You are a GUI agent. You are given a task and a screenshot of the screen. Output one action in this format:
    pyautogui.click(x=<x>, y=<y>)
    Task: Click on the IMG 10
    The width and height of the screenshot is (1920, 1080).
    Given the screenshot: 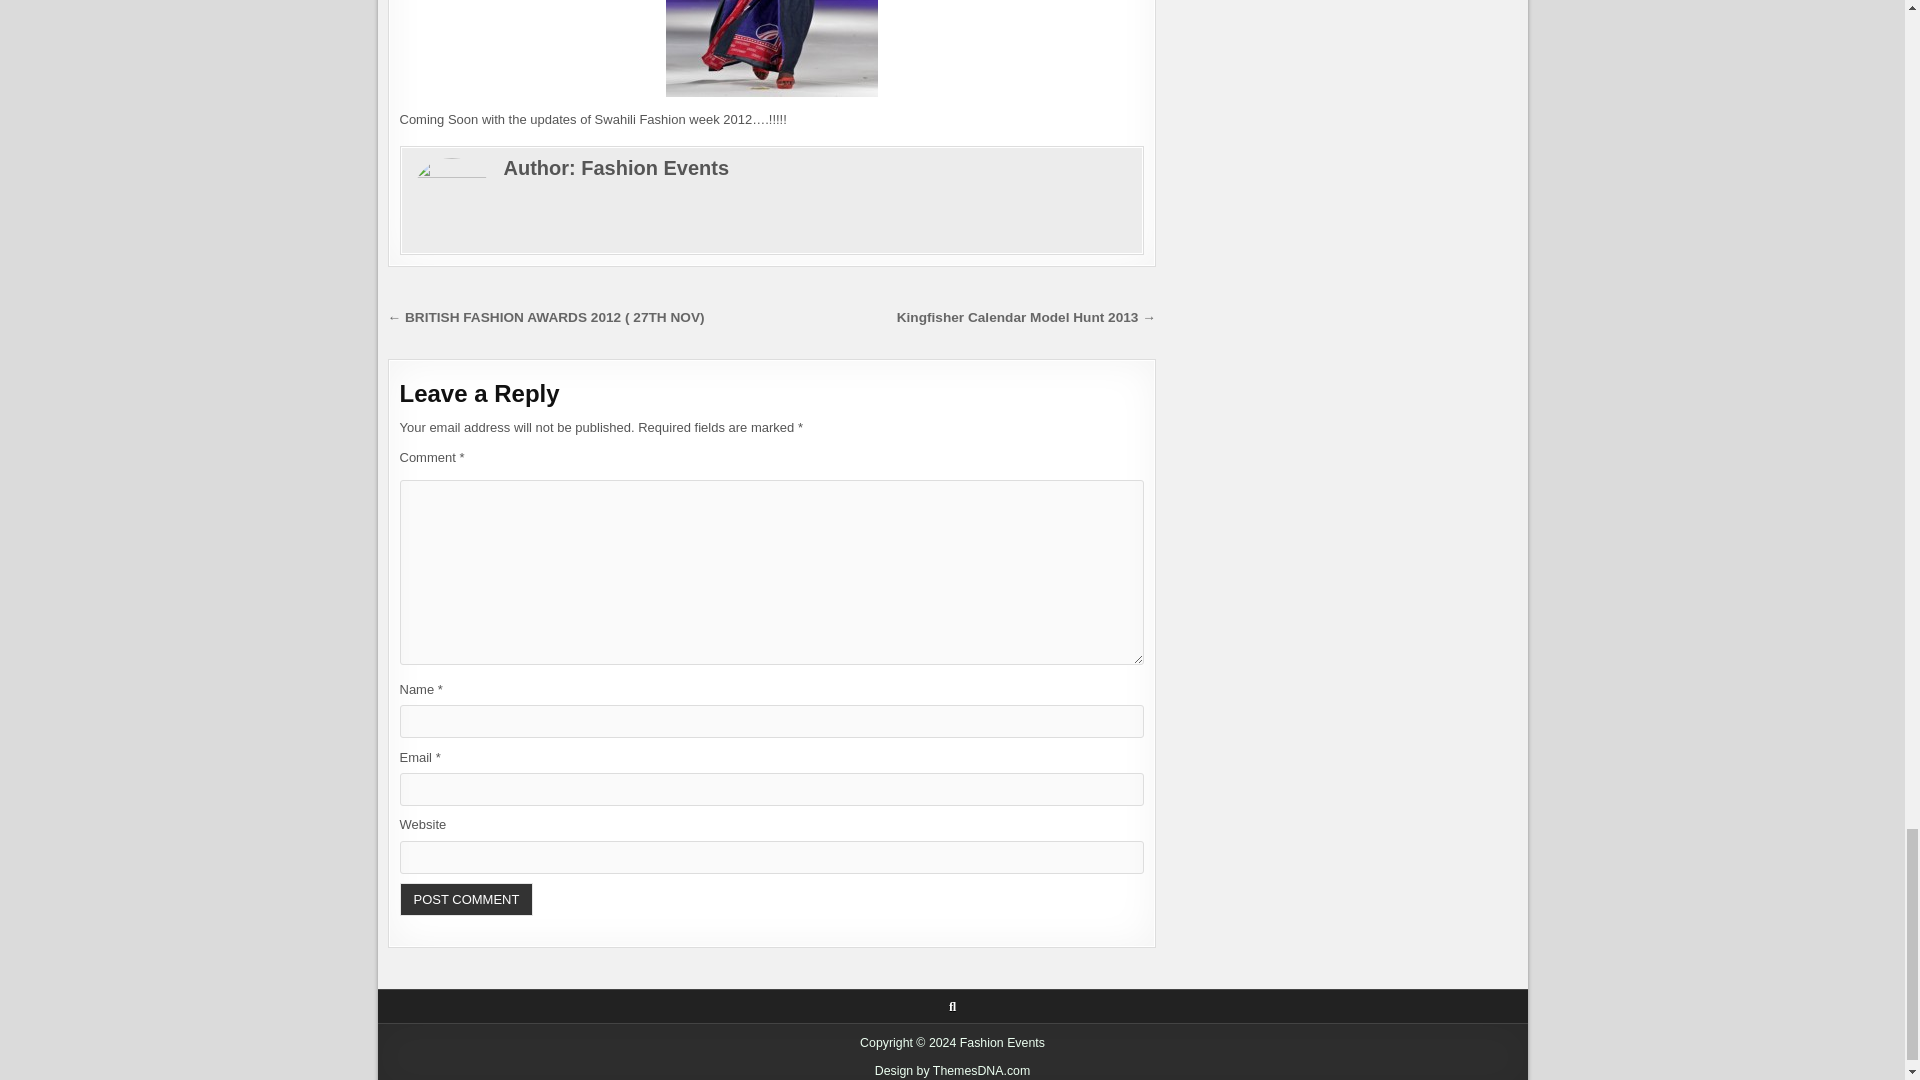 What is the action you would take?
    pyautogui.click(x=772, y=48)
    